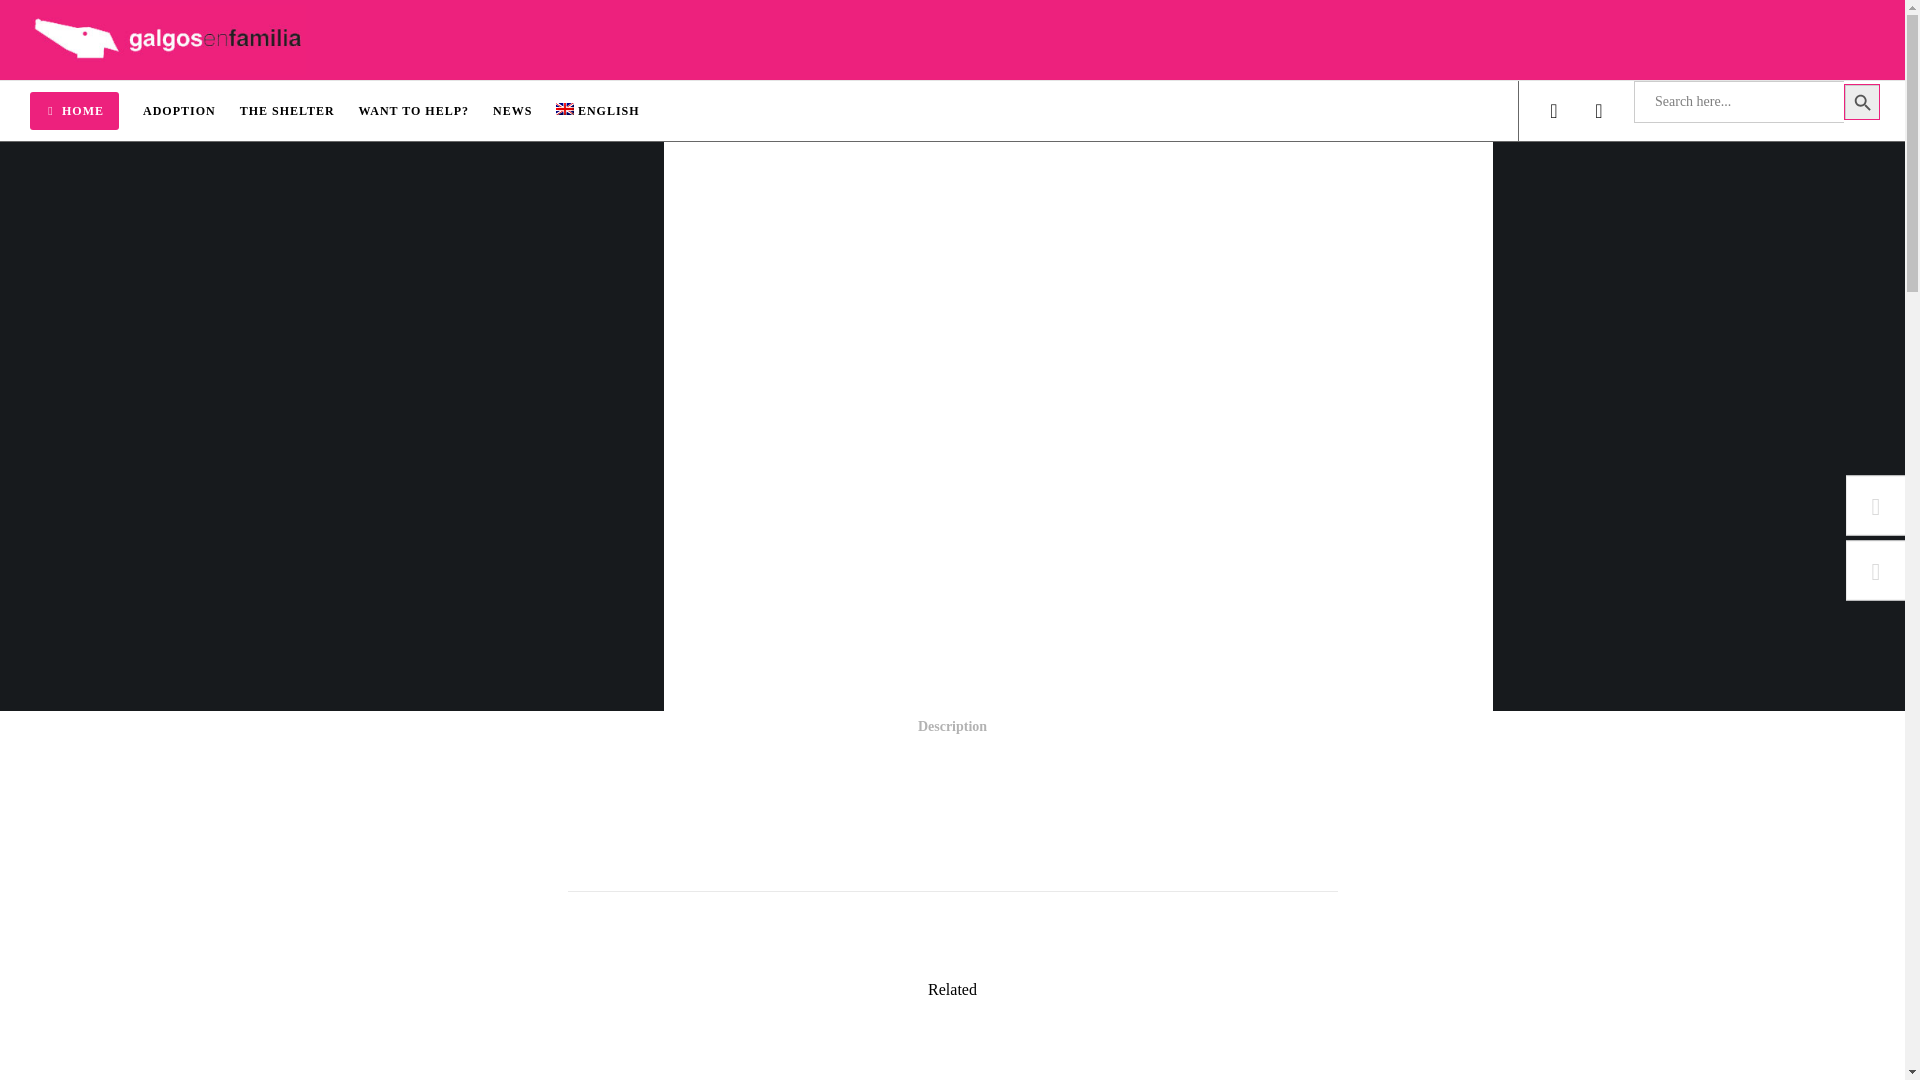 The width and height of the screenshot is (1920, 1080). I want to click on NEWS, so click(524, 111).